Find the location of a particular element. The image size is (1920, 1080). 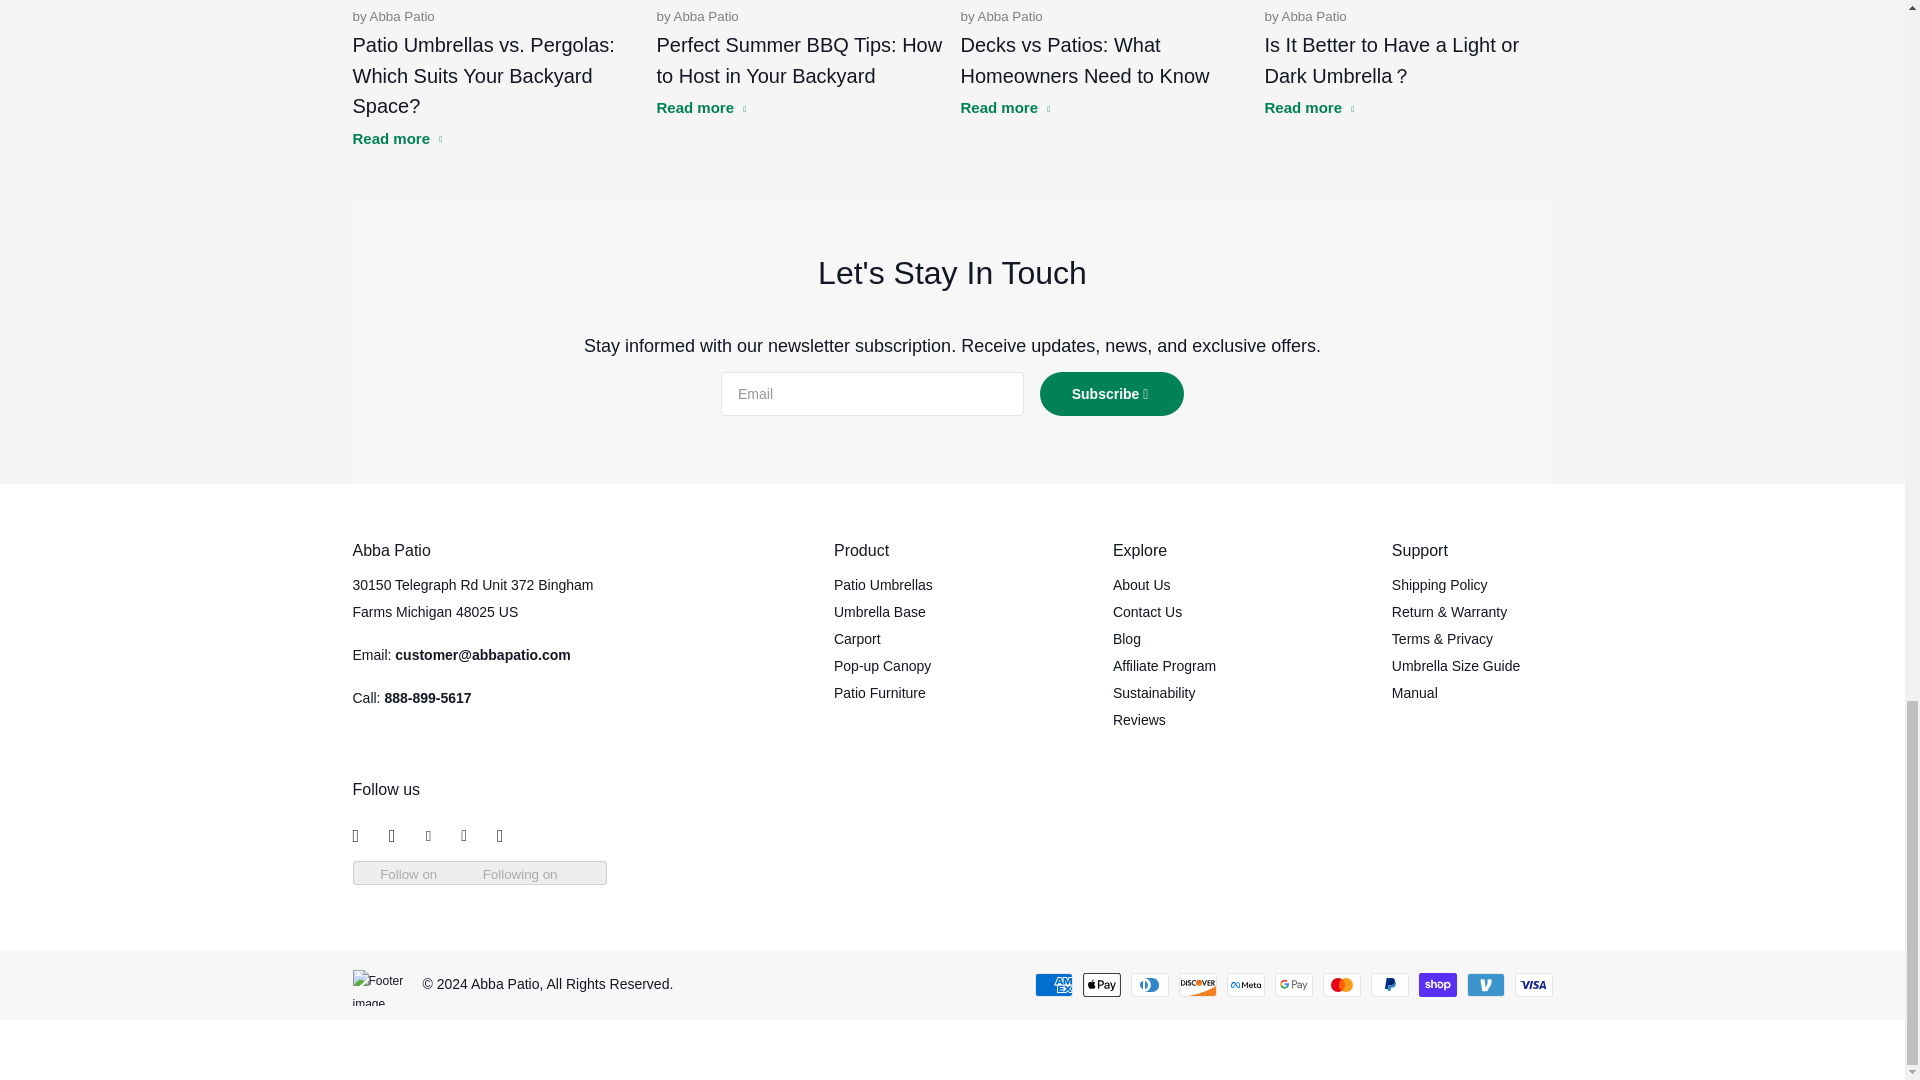

PayPal is located at coordinates (1388, 984).